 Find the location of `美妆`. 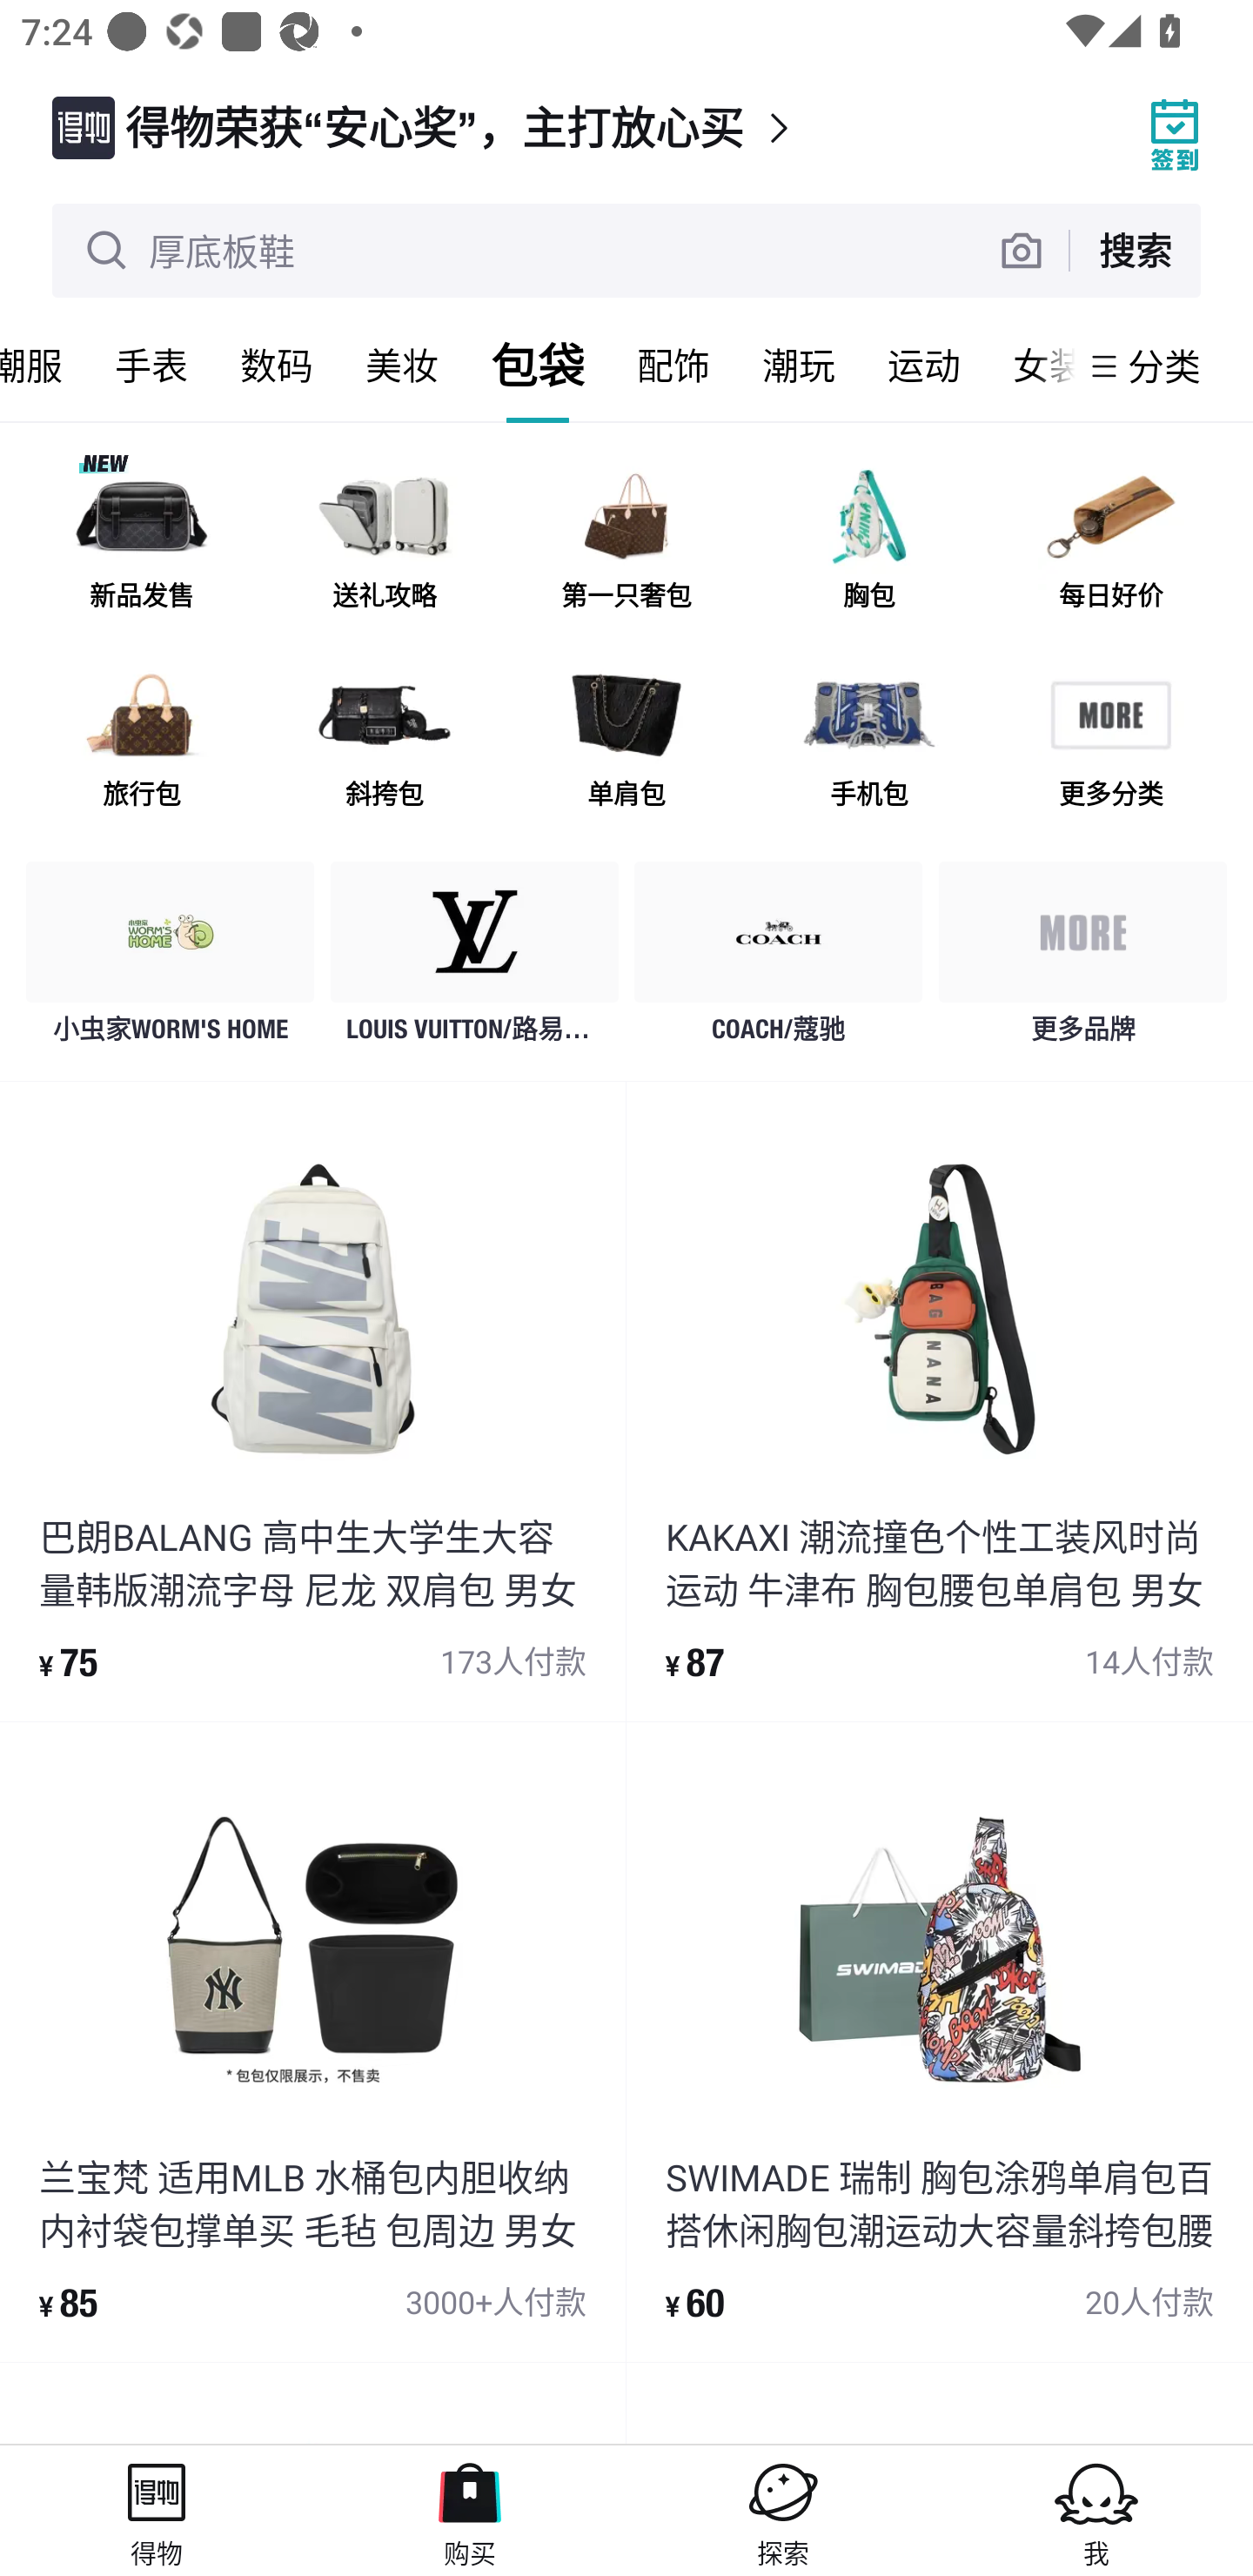

美妆 is located at coordinates (402, 366).